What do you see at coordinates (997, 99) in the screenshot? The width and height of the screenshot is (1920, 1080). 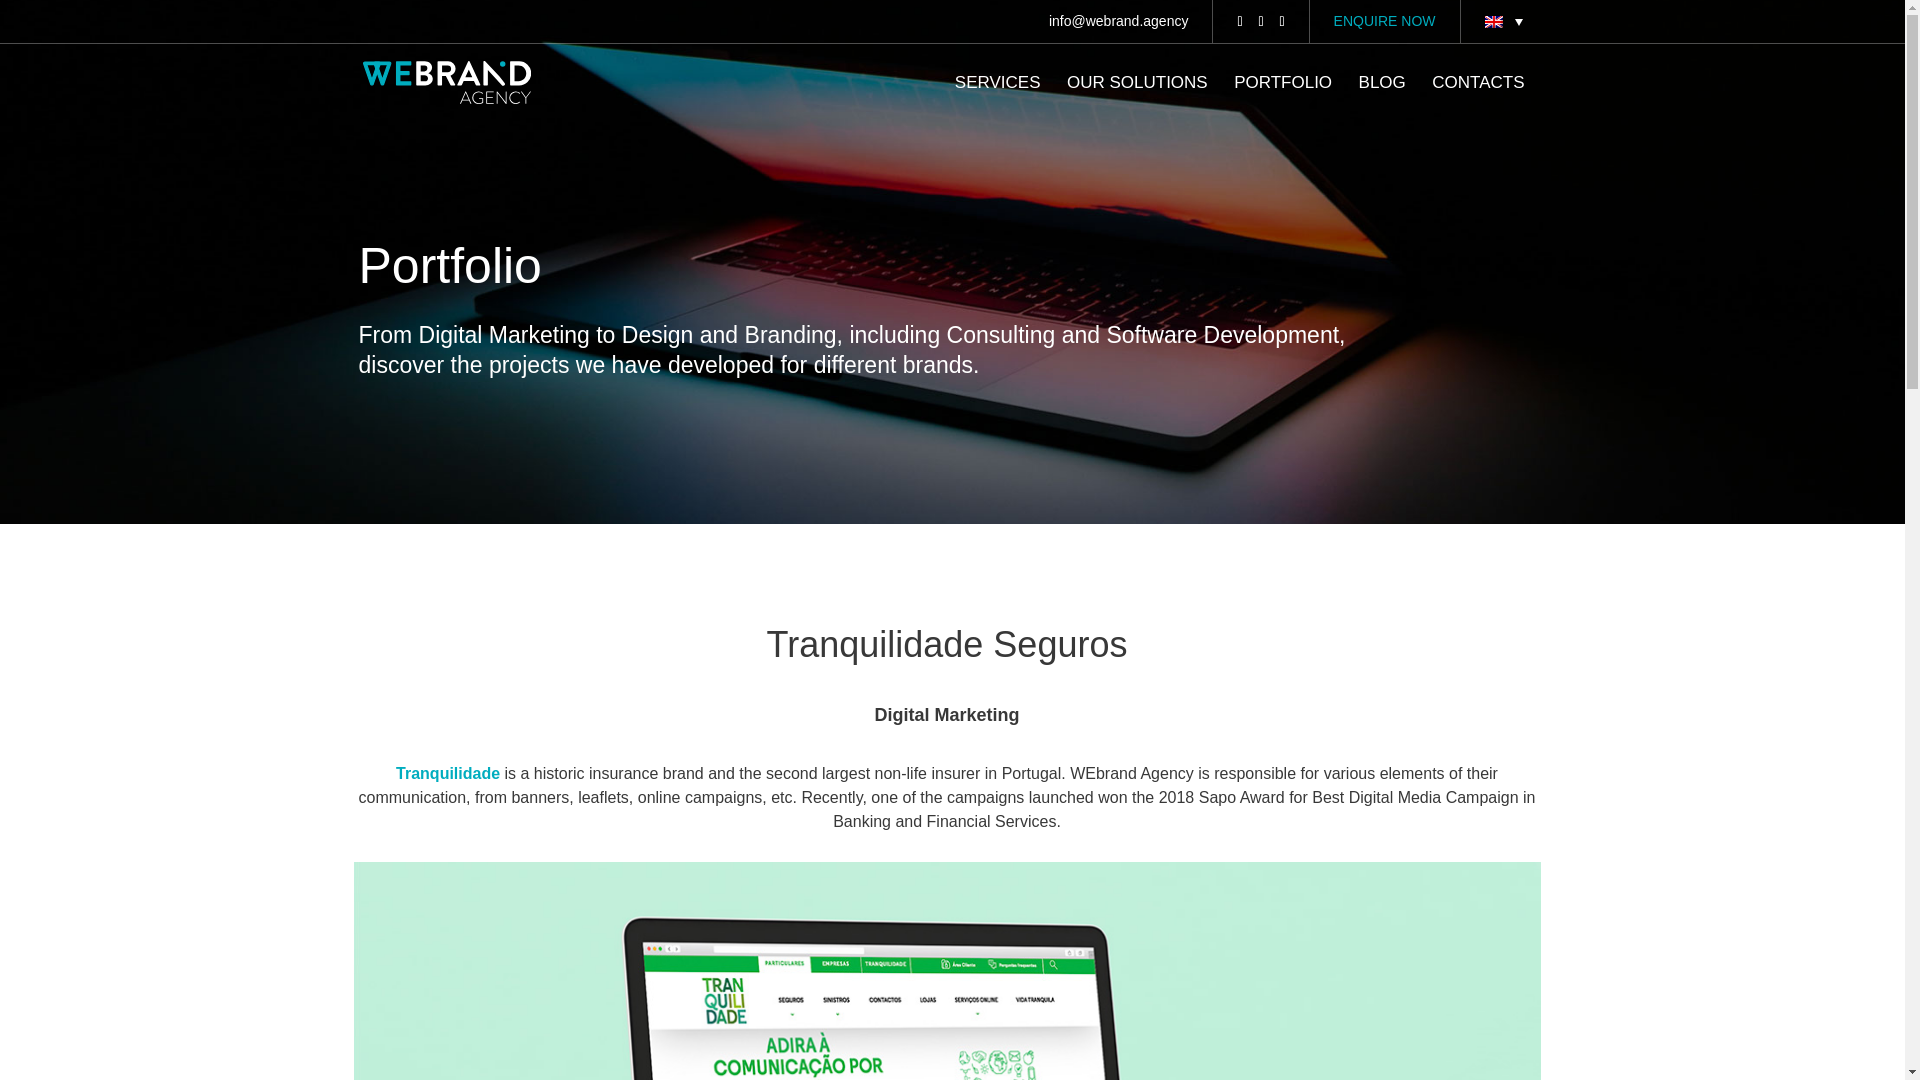 I see `SERVICES` at bounding box center [997, 99].